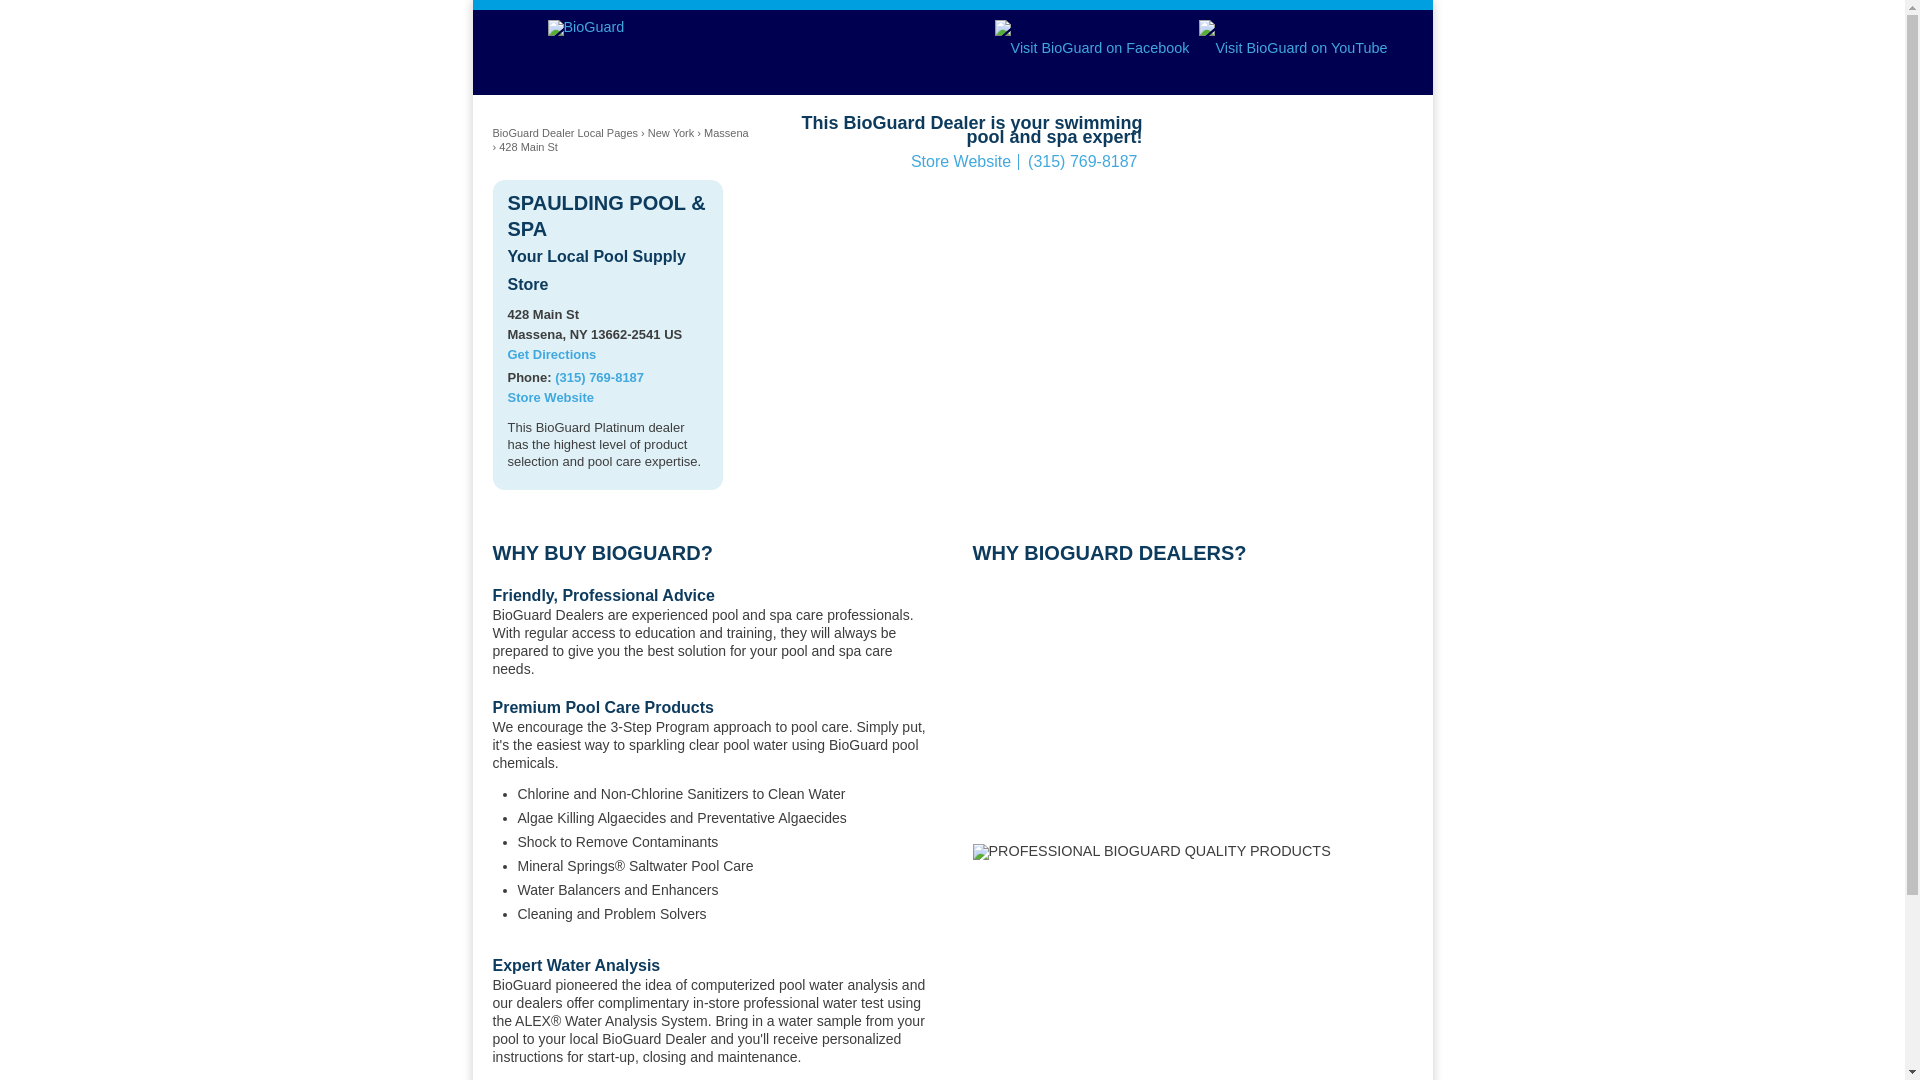 The height and width of the screenshot is (1080, 1920). Describe the element at coordinates (726, 133) in the screenshot. I see `Massena` at that location.